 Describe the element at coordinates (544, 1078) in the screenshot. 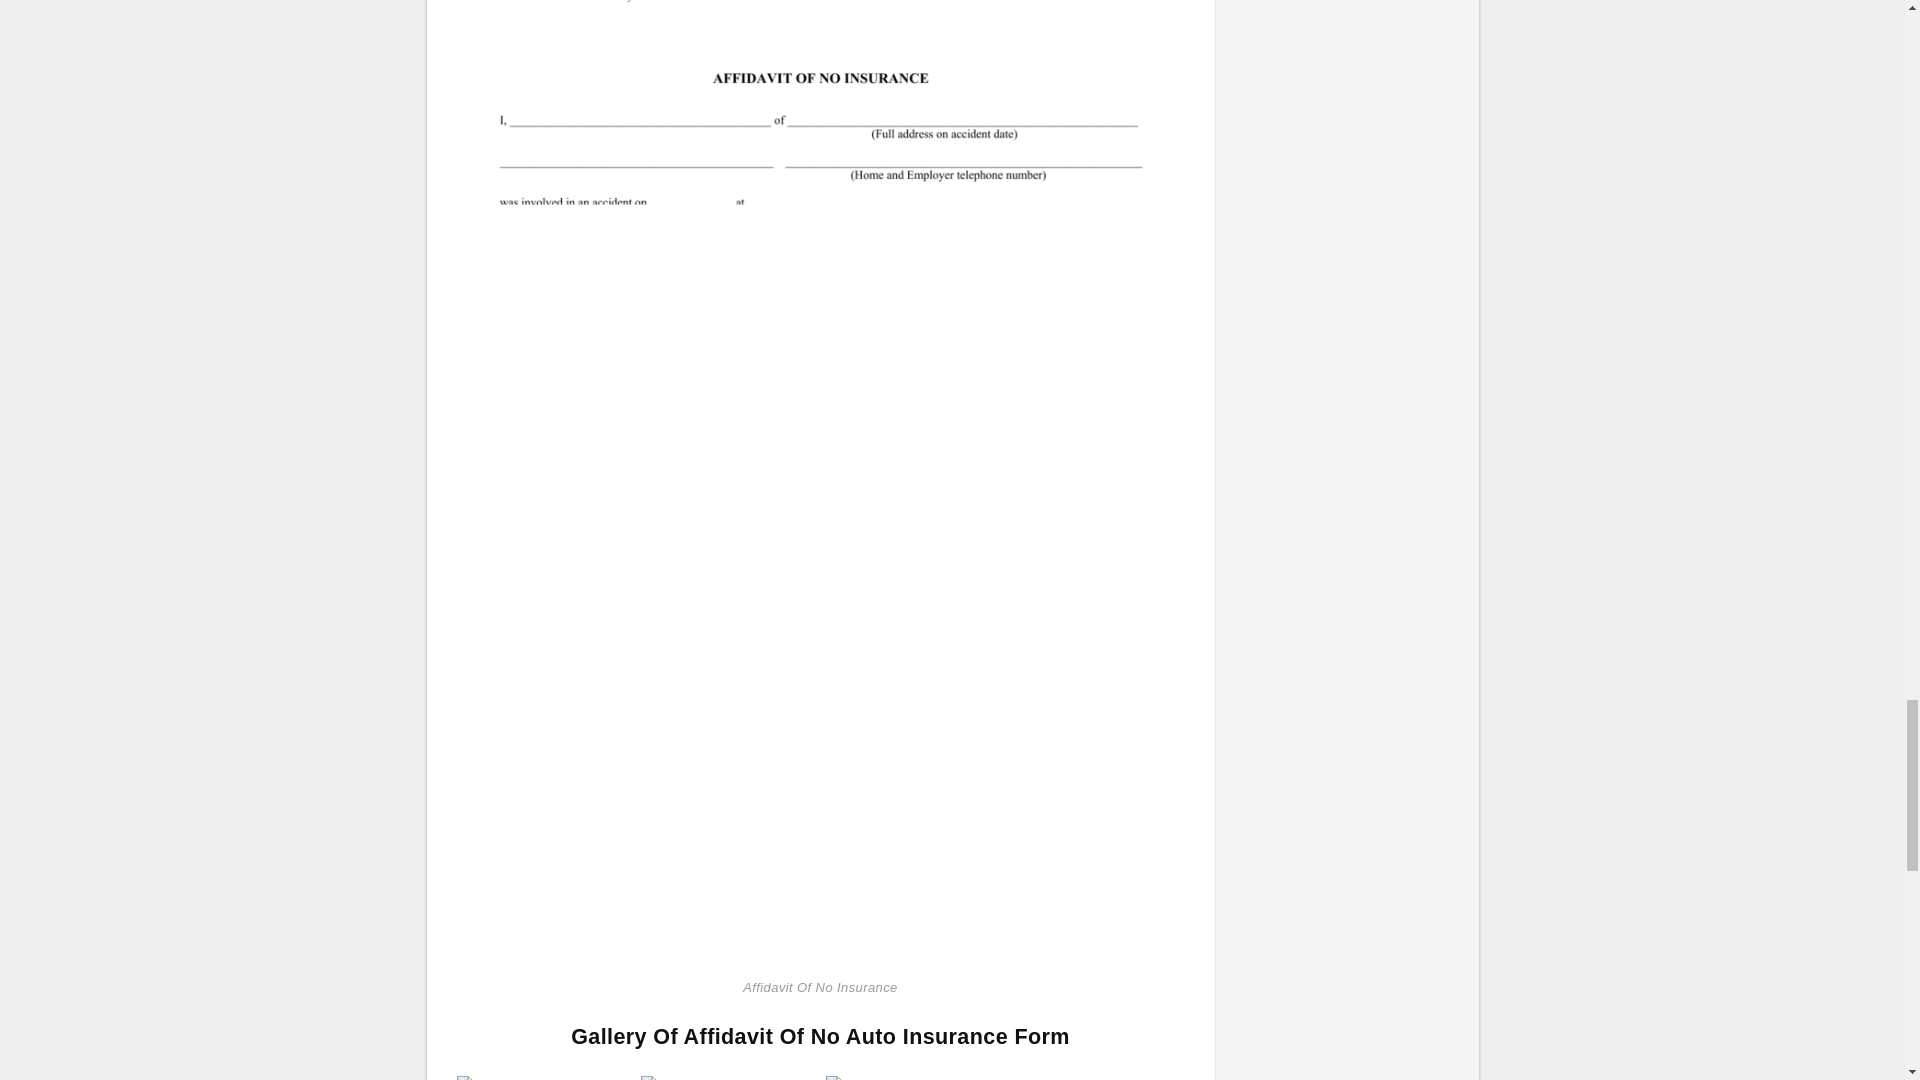

I see `Affidavit Of No Insurance` at that location.